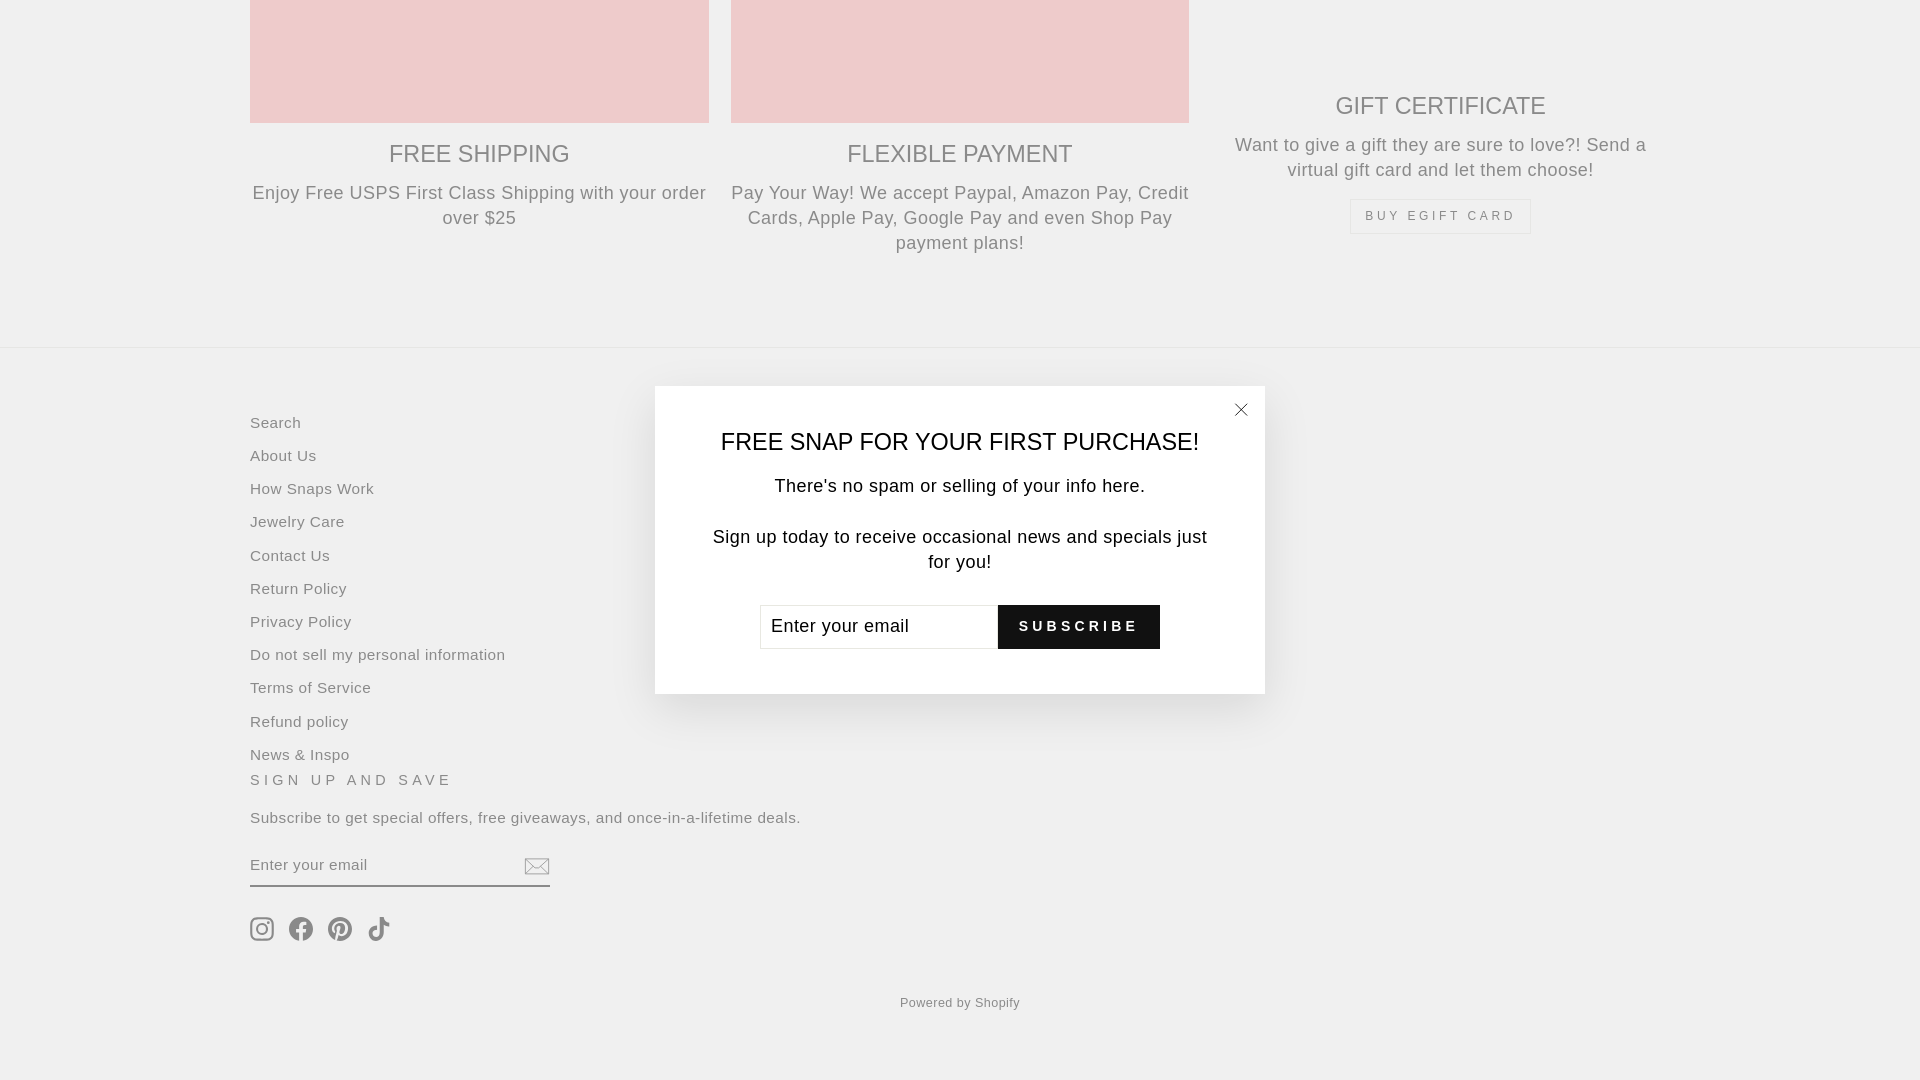 The height and width of the screenshot is (1080, 1920). Describe the element at coordinates (262, 928) in the screenshot. I see `Lilleau Fashion Boutique on Instagram` at that location.